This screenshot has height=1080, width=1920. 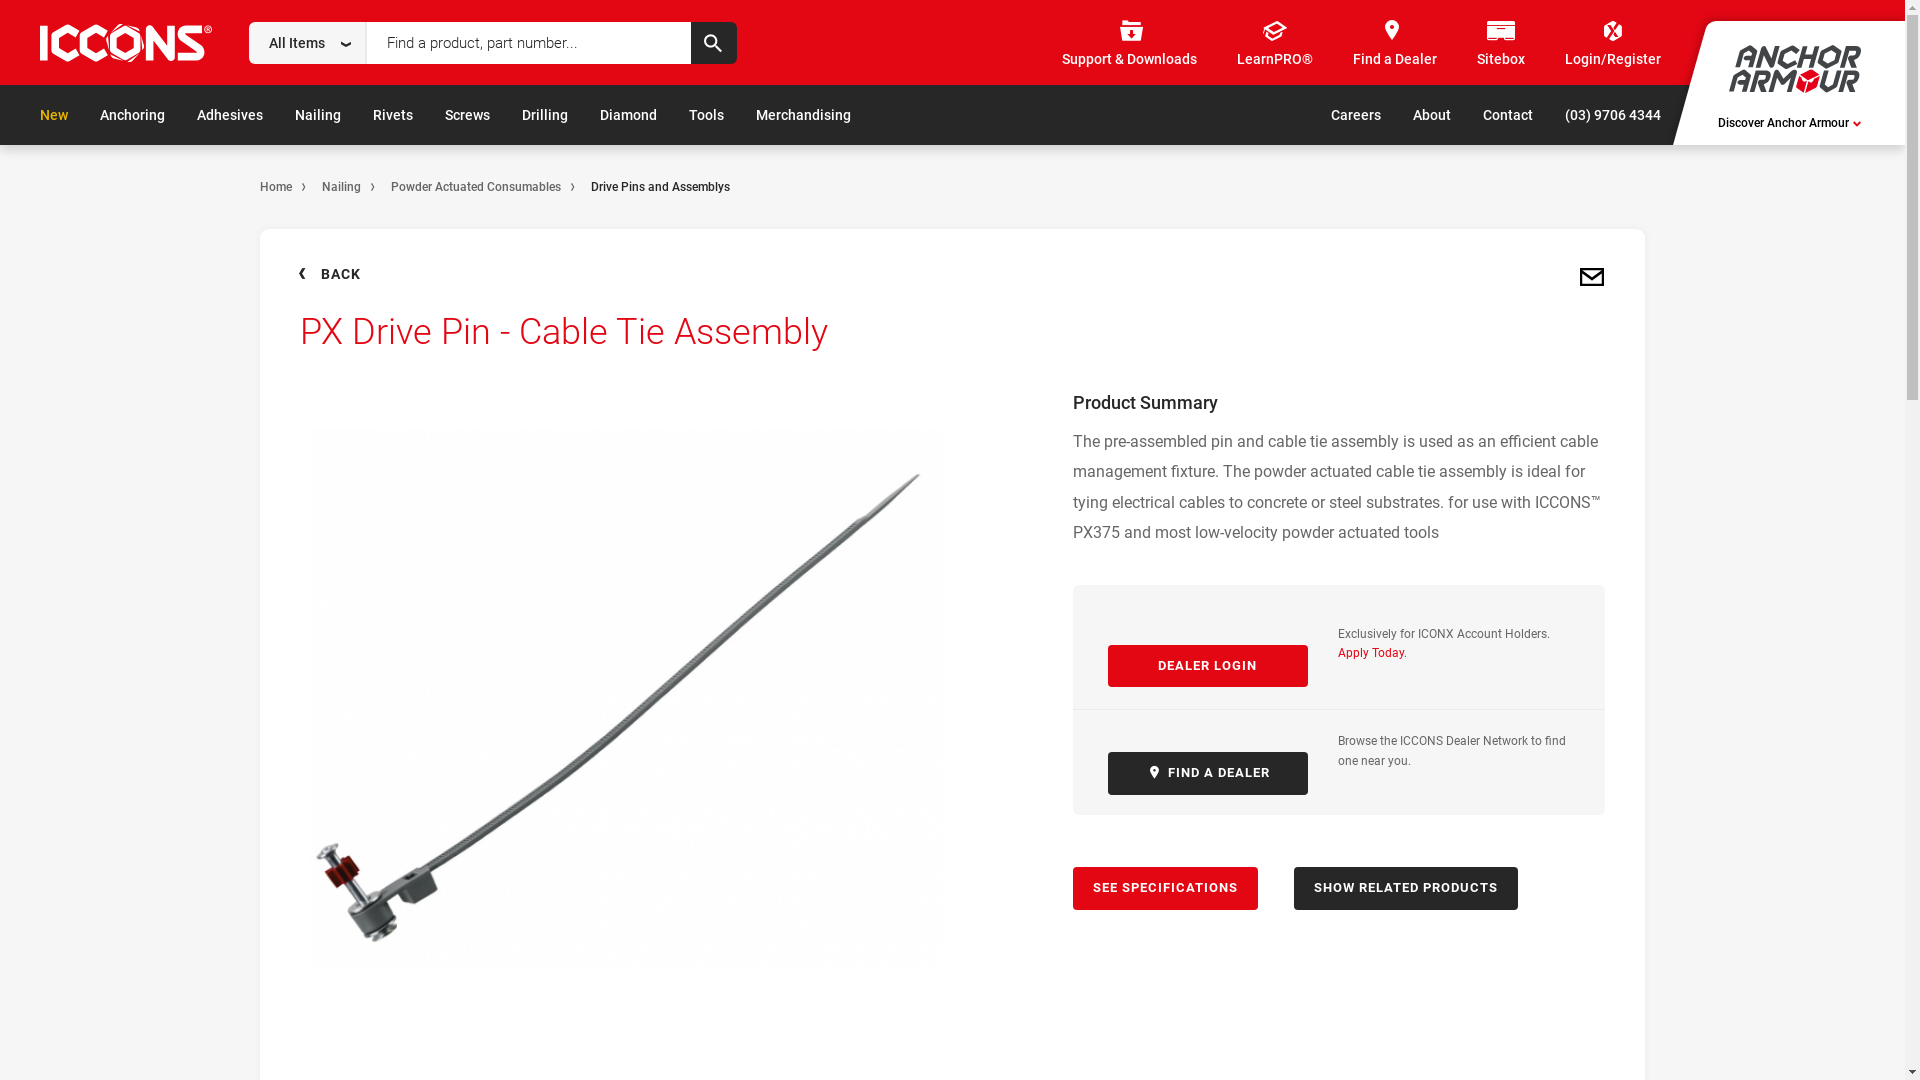 I want to click on (03) 9706 4344, so click(x=1613, y=115).